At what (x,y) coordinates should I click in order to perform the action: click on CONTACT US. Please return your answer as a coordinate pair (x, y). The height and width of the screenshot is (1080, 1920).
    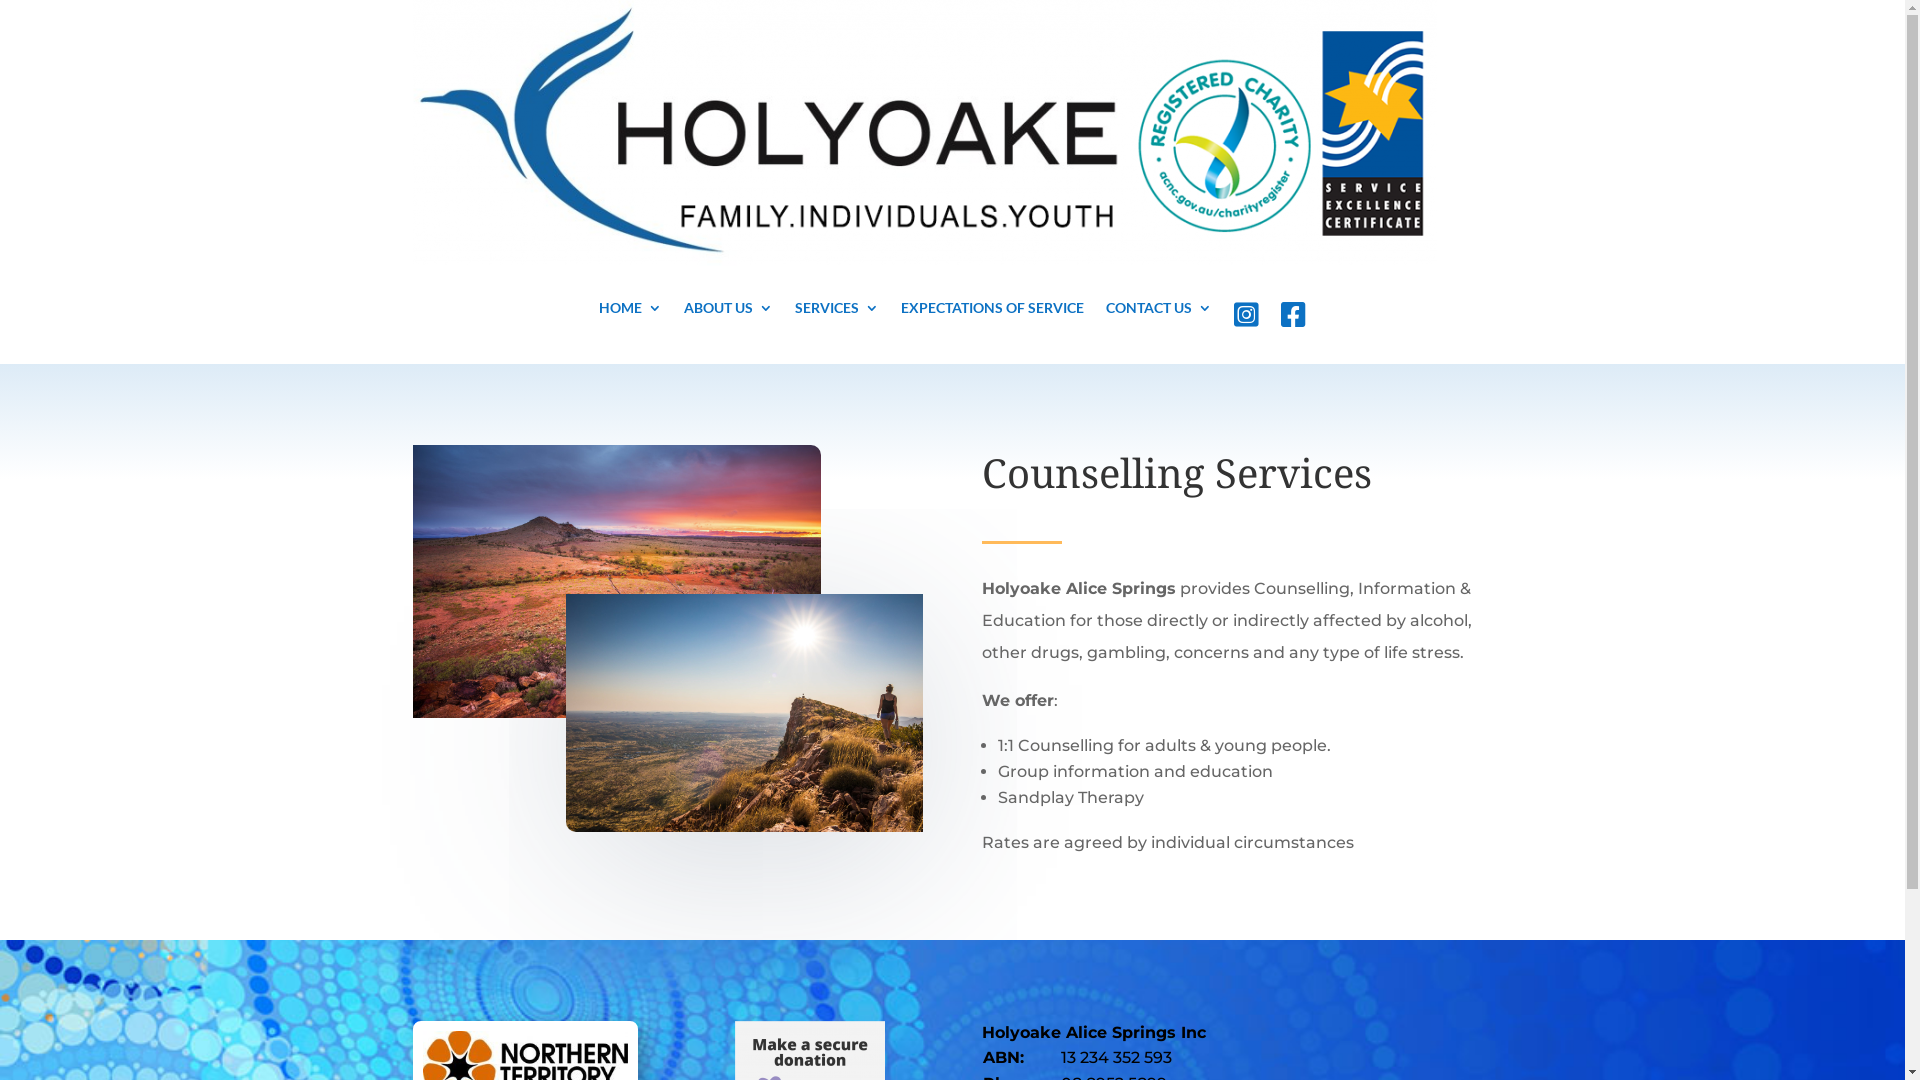
    Looking at the image, I should click on (1159, 319).